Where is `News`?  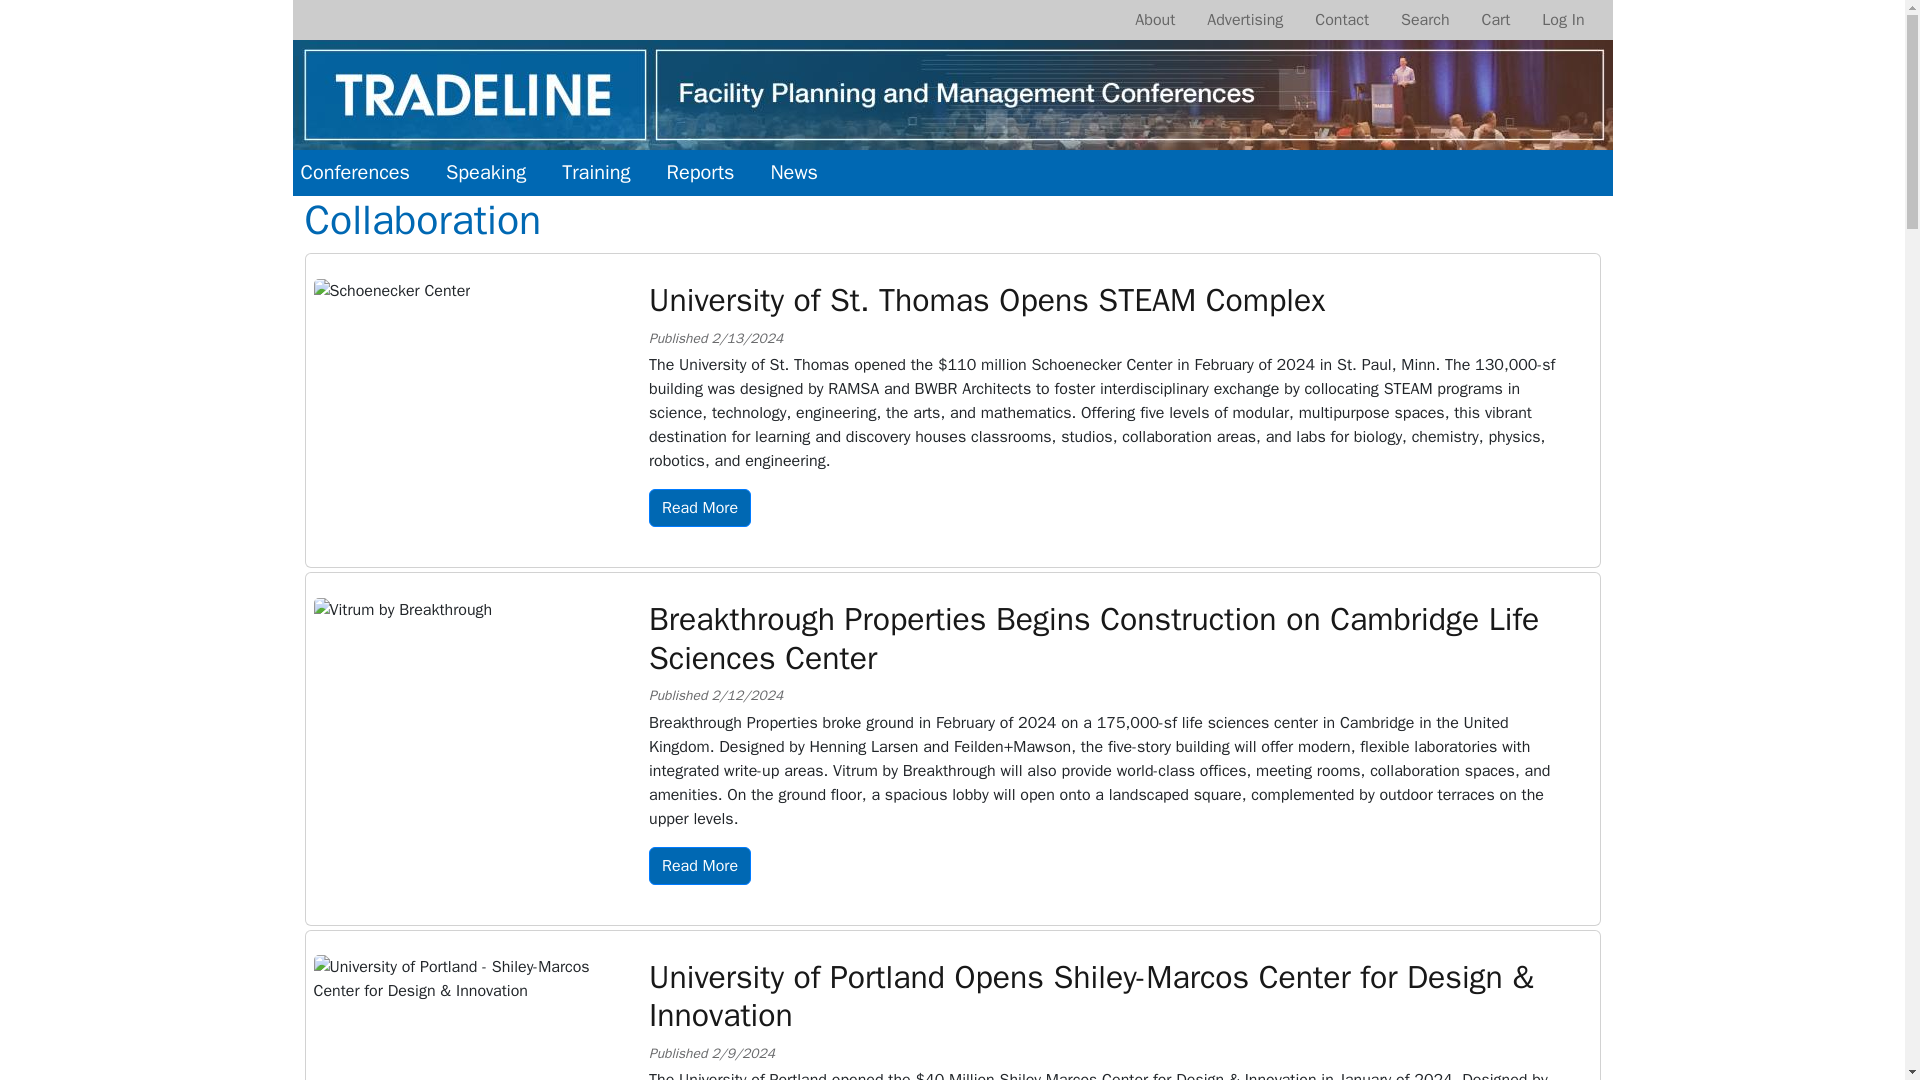 News is located at coordinates (794, 172).